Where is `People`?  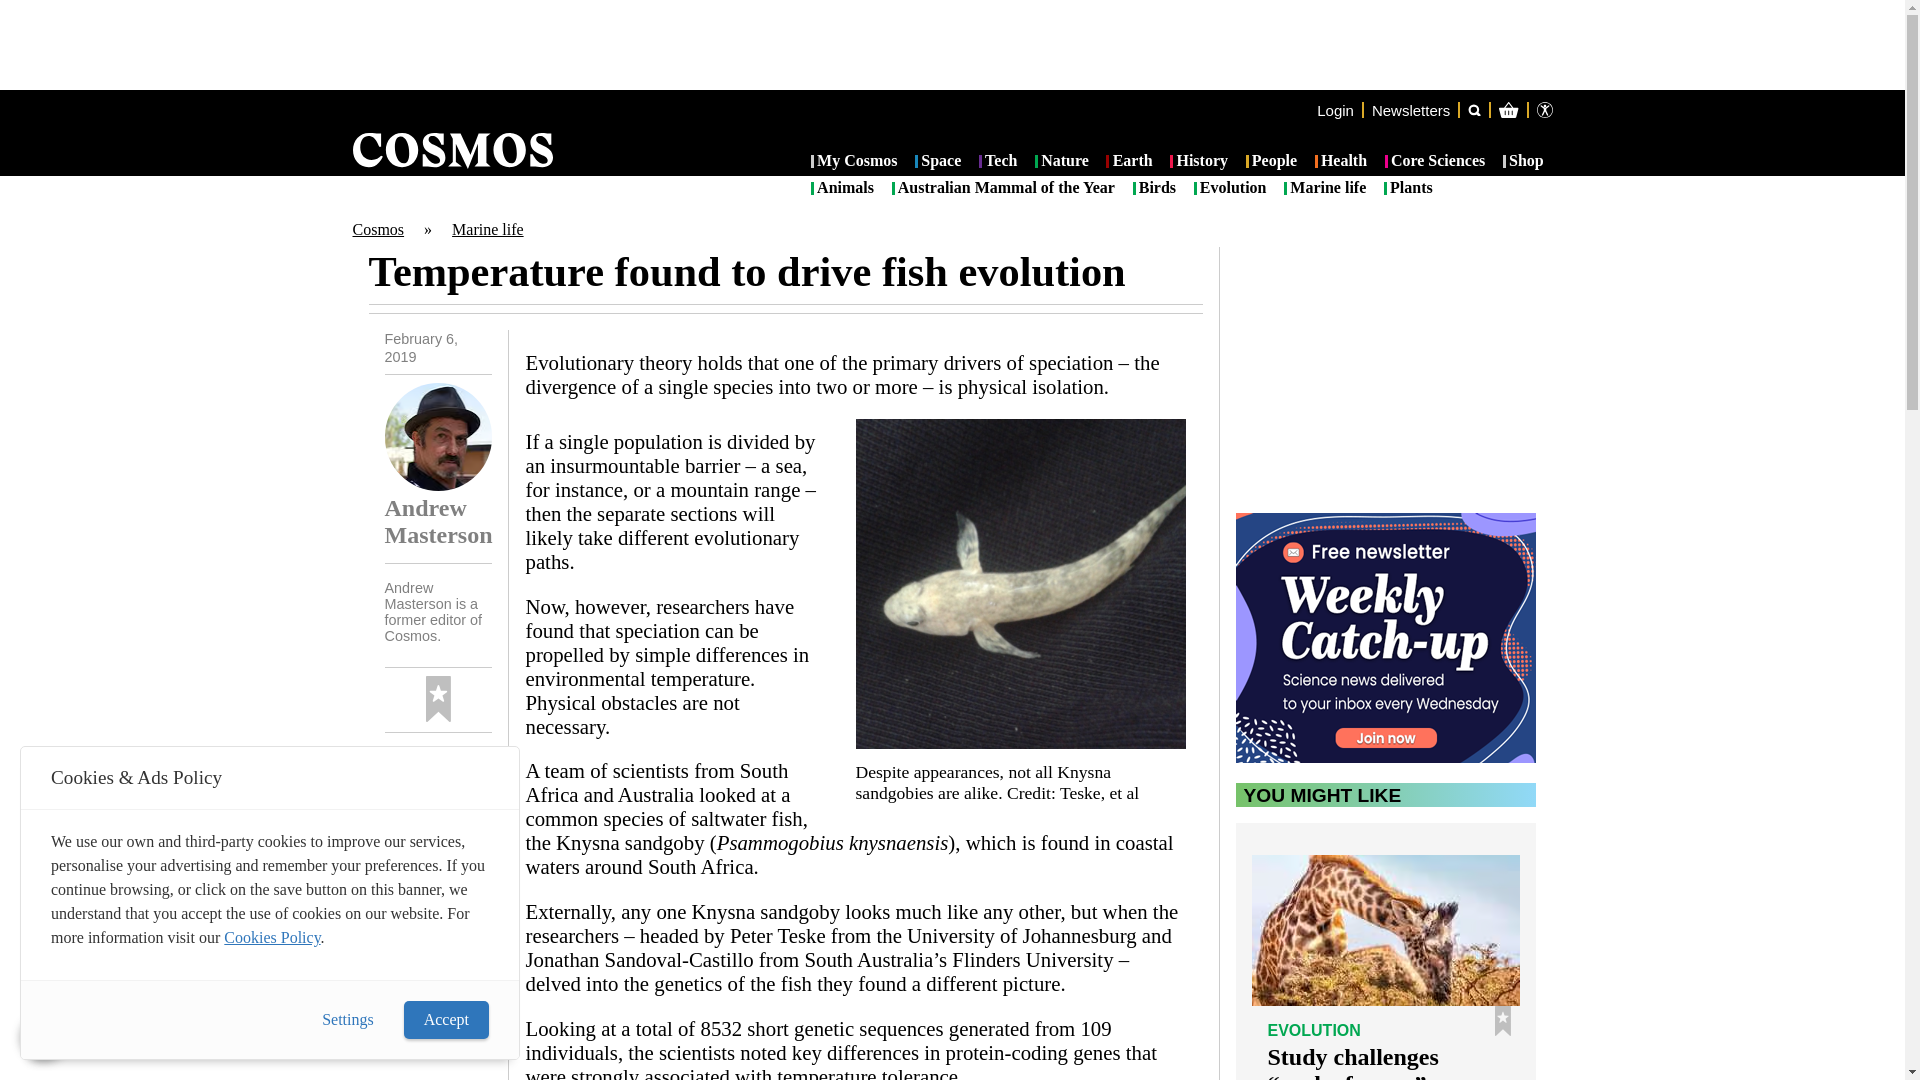
People is located at coordinates (1272, 162).